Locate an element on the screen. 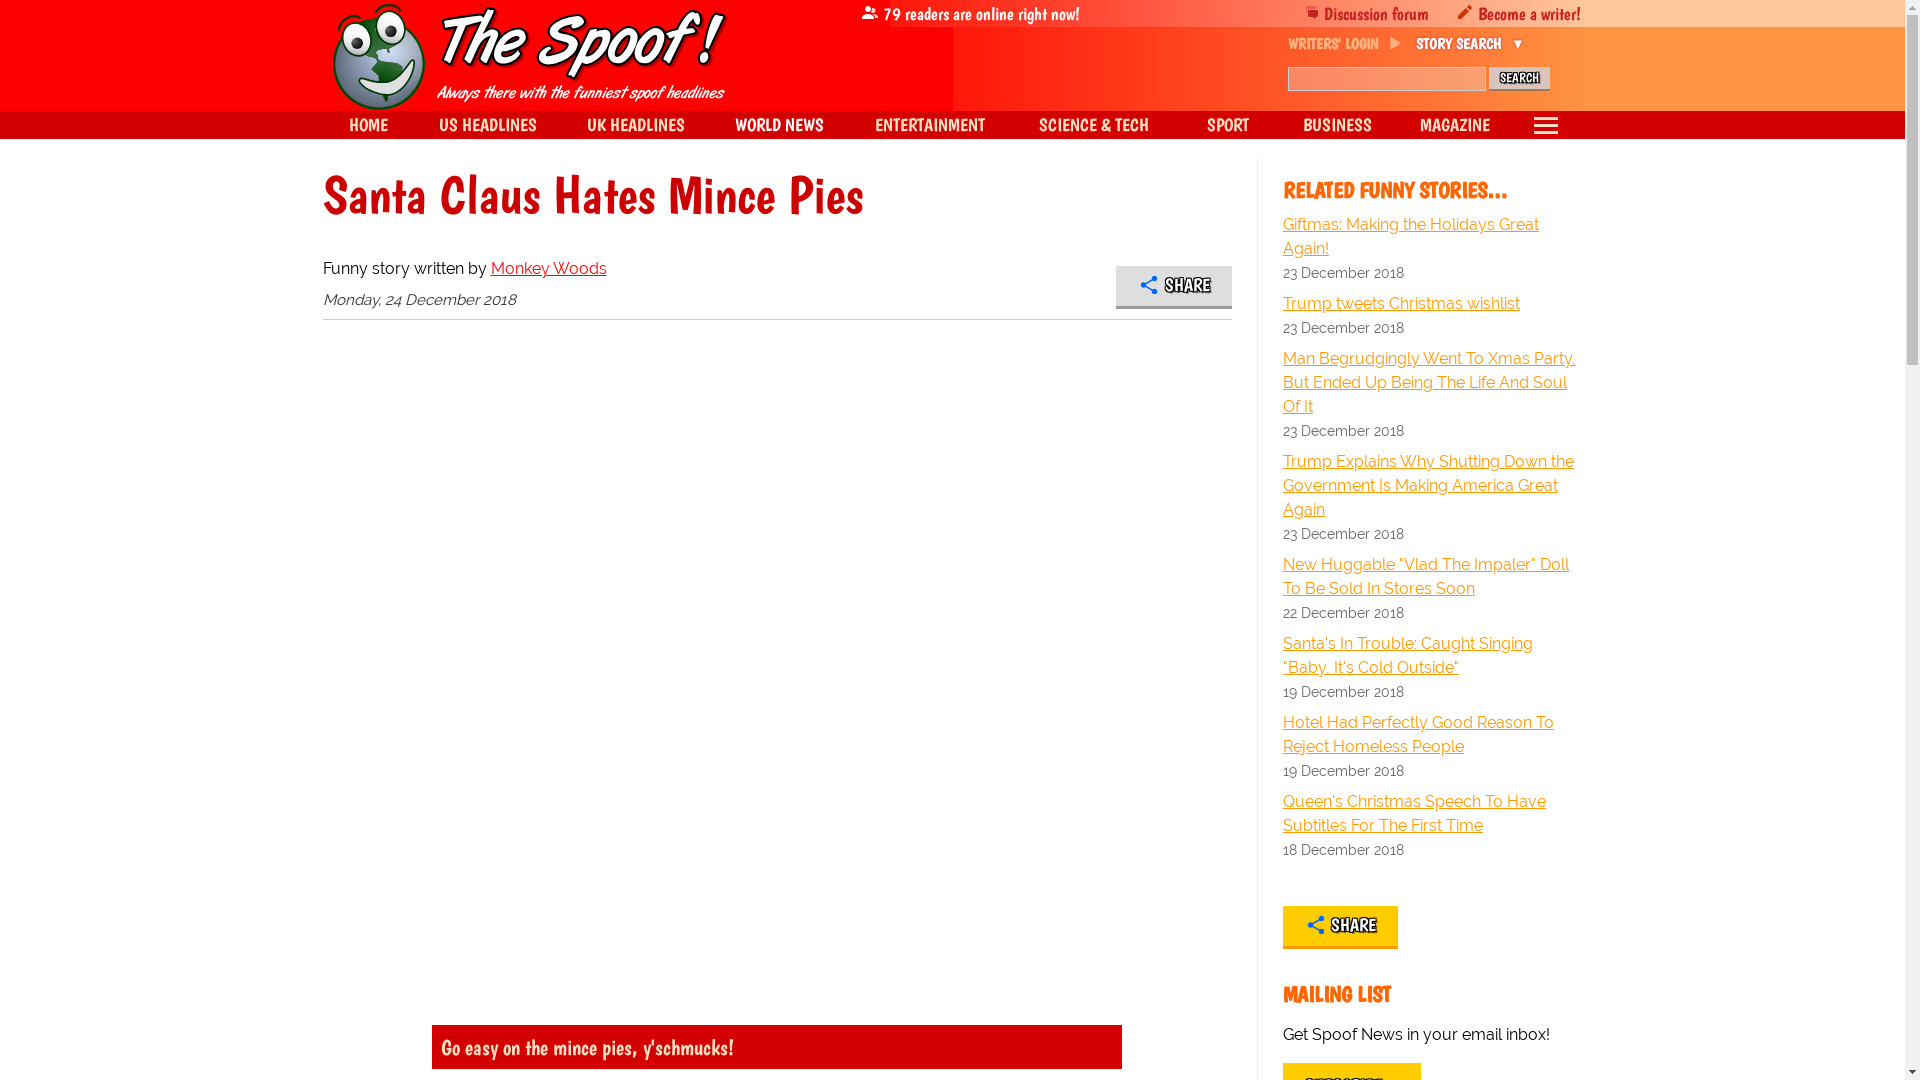  Spoof News US Headlines is located at coordinates (488, 125).